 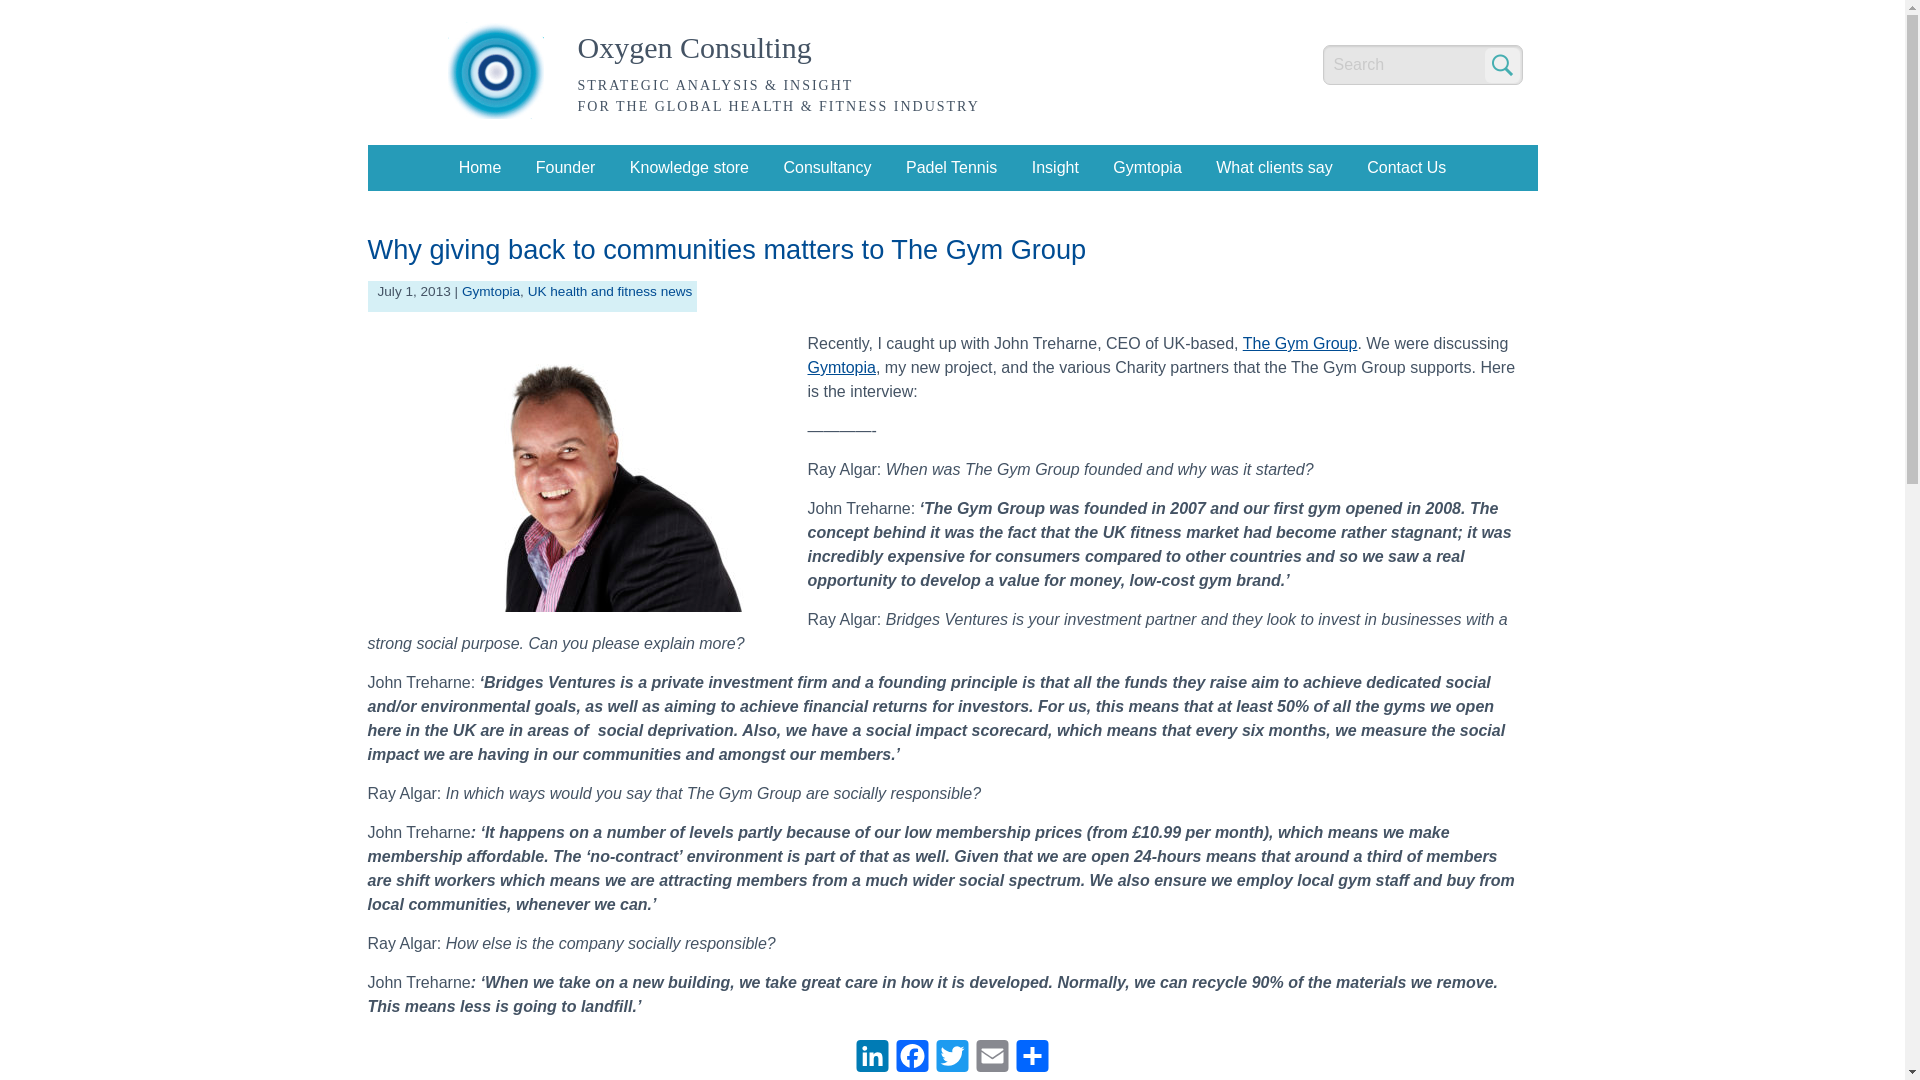 I want to click on Gymtopia, so click(x=1146, y=168).